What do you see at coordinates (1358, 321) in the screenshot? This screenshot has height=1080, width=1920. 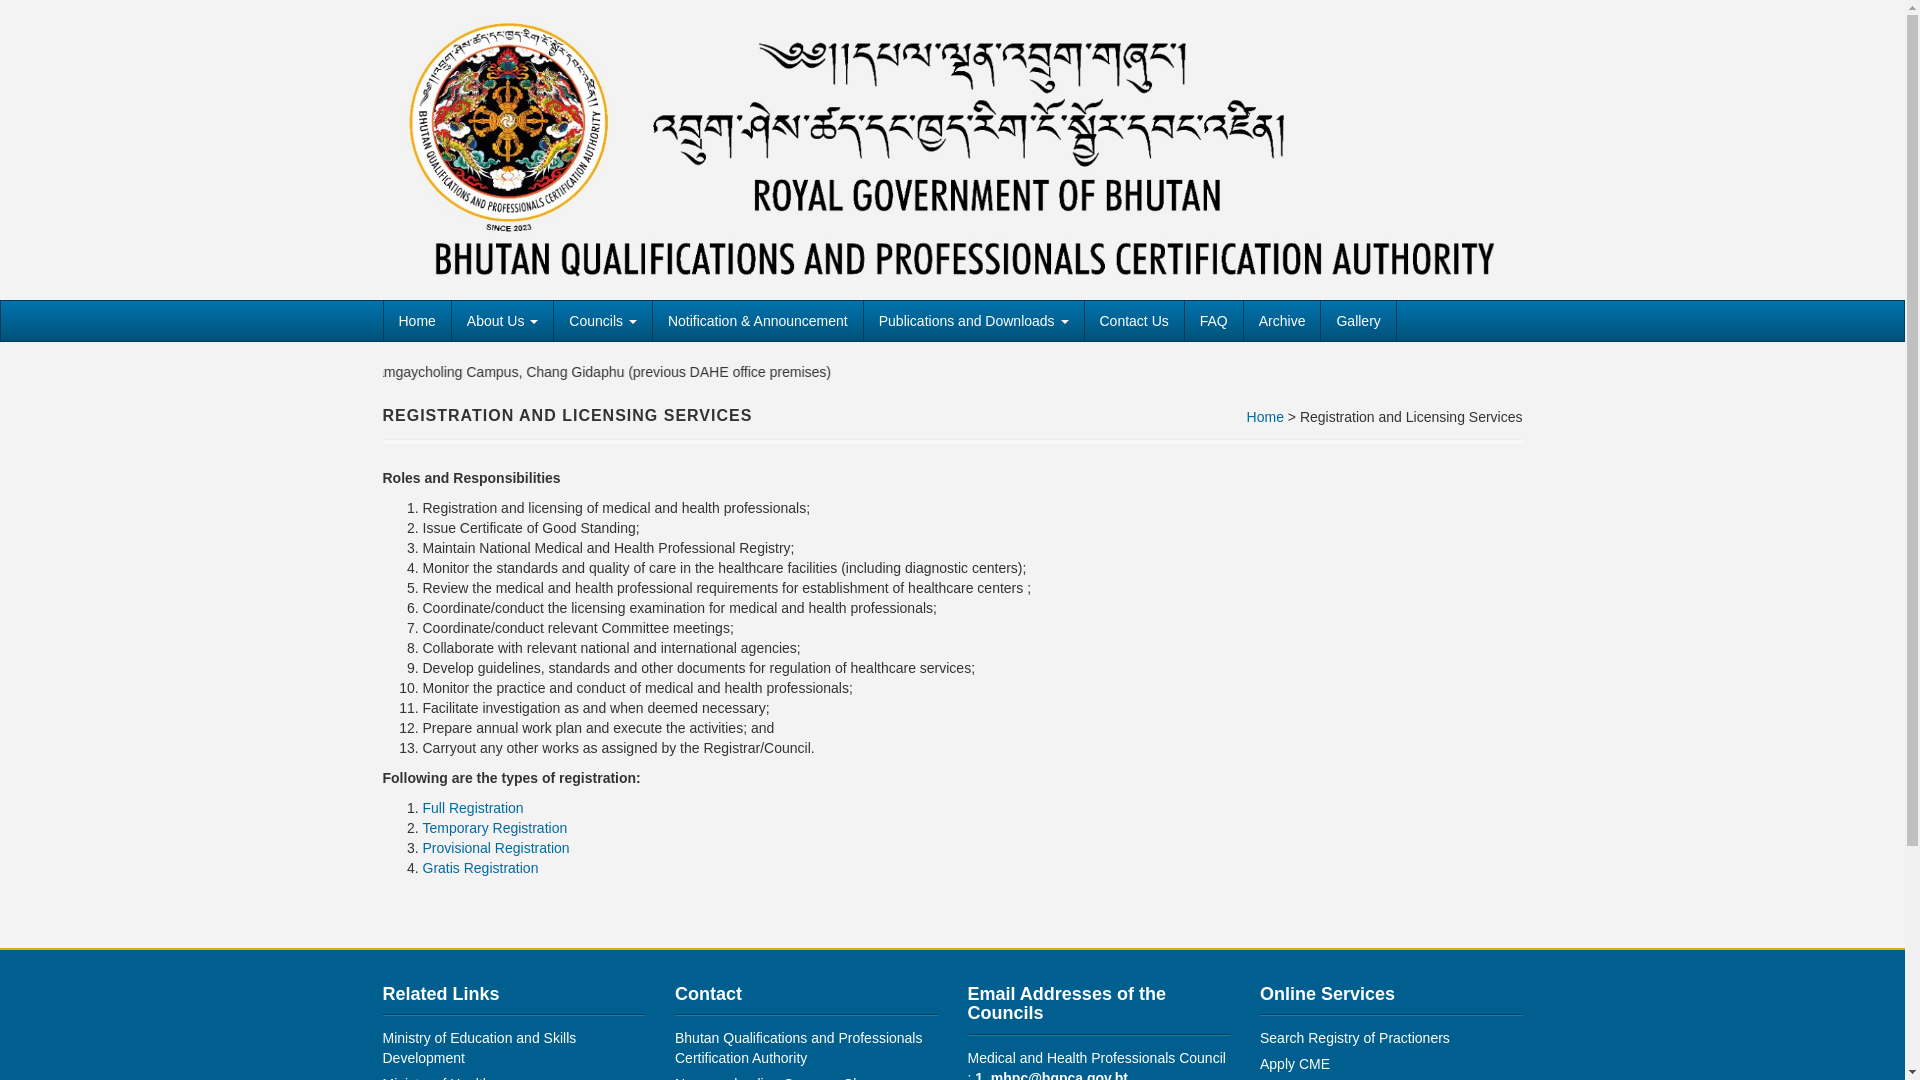 I see `Gallery` at bounding box center [1358, 321].